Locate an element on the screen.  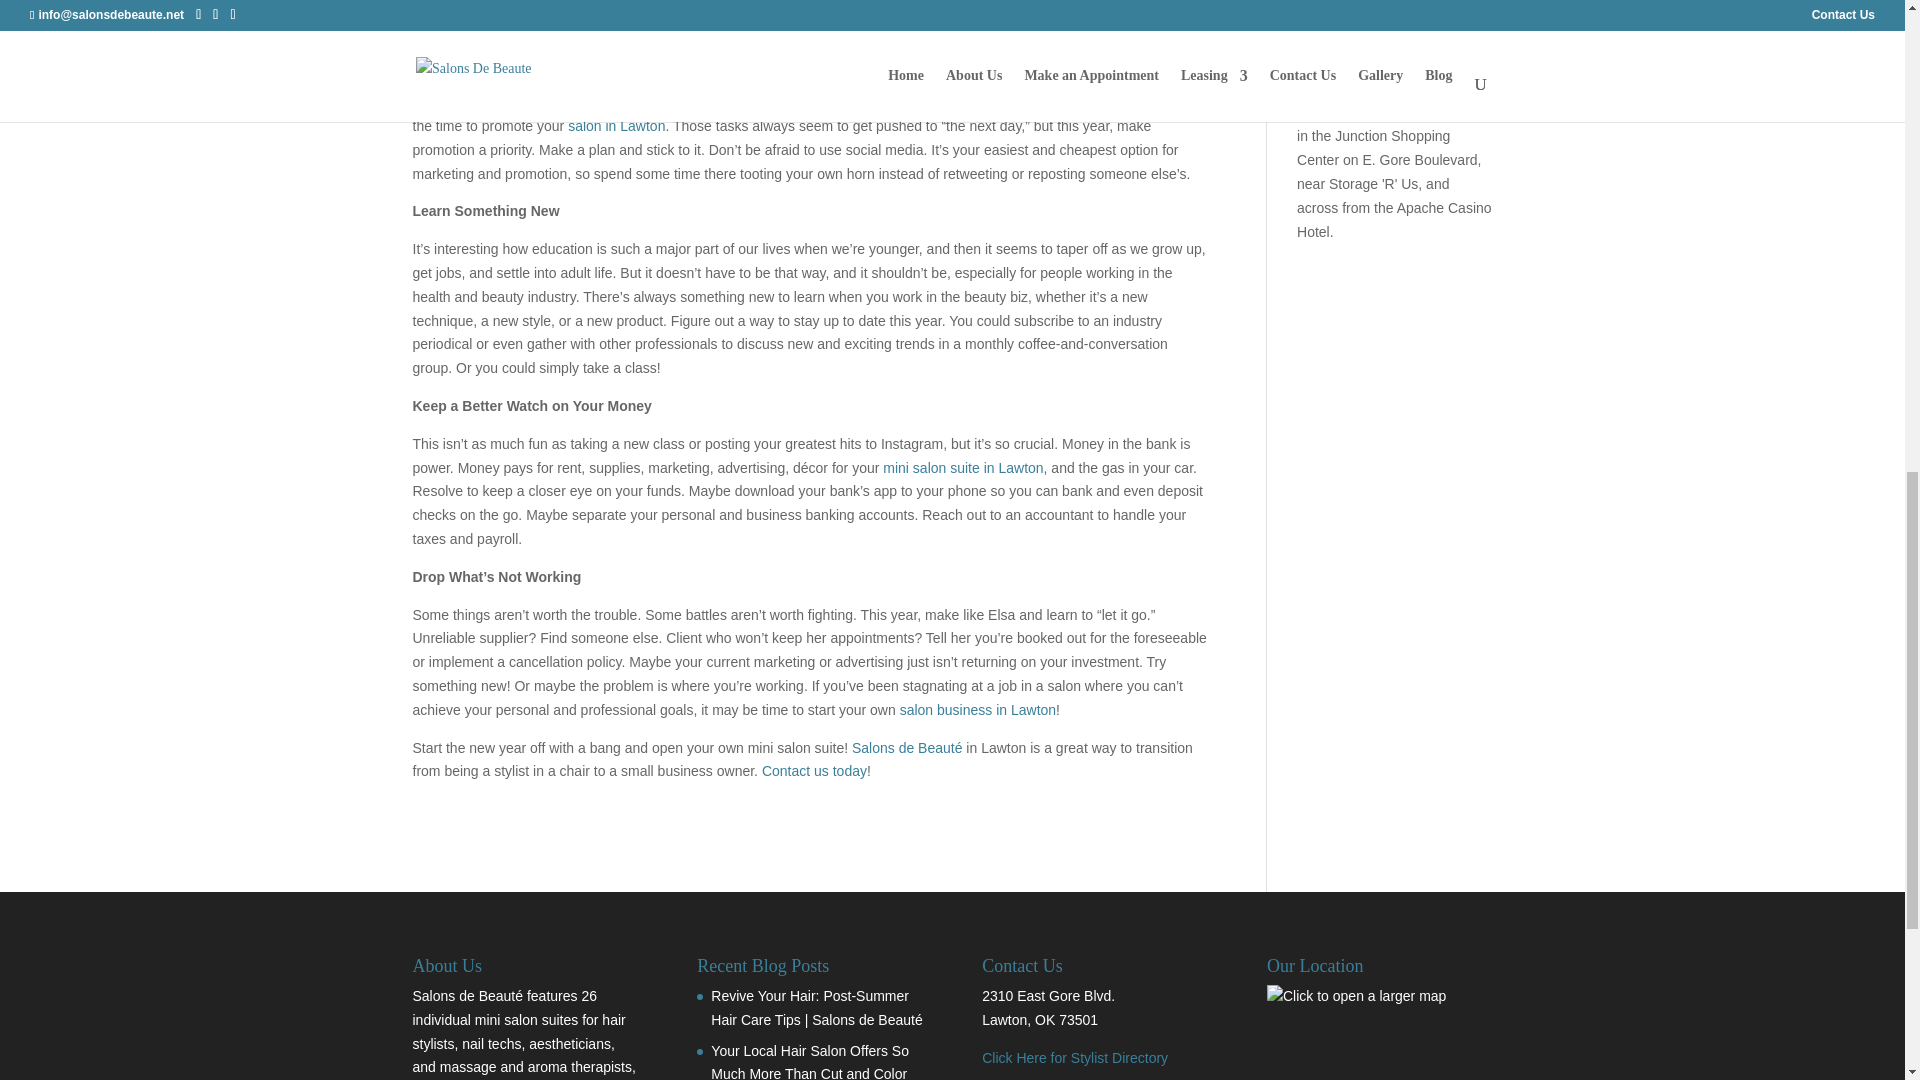
Contact us today is located at coordinates (814, 770).